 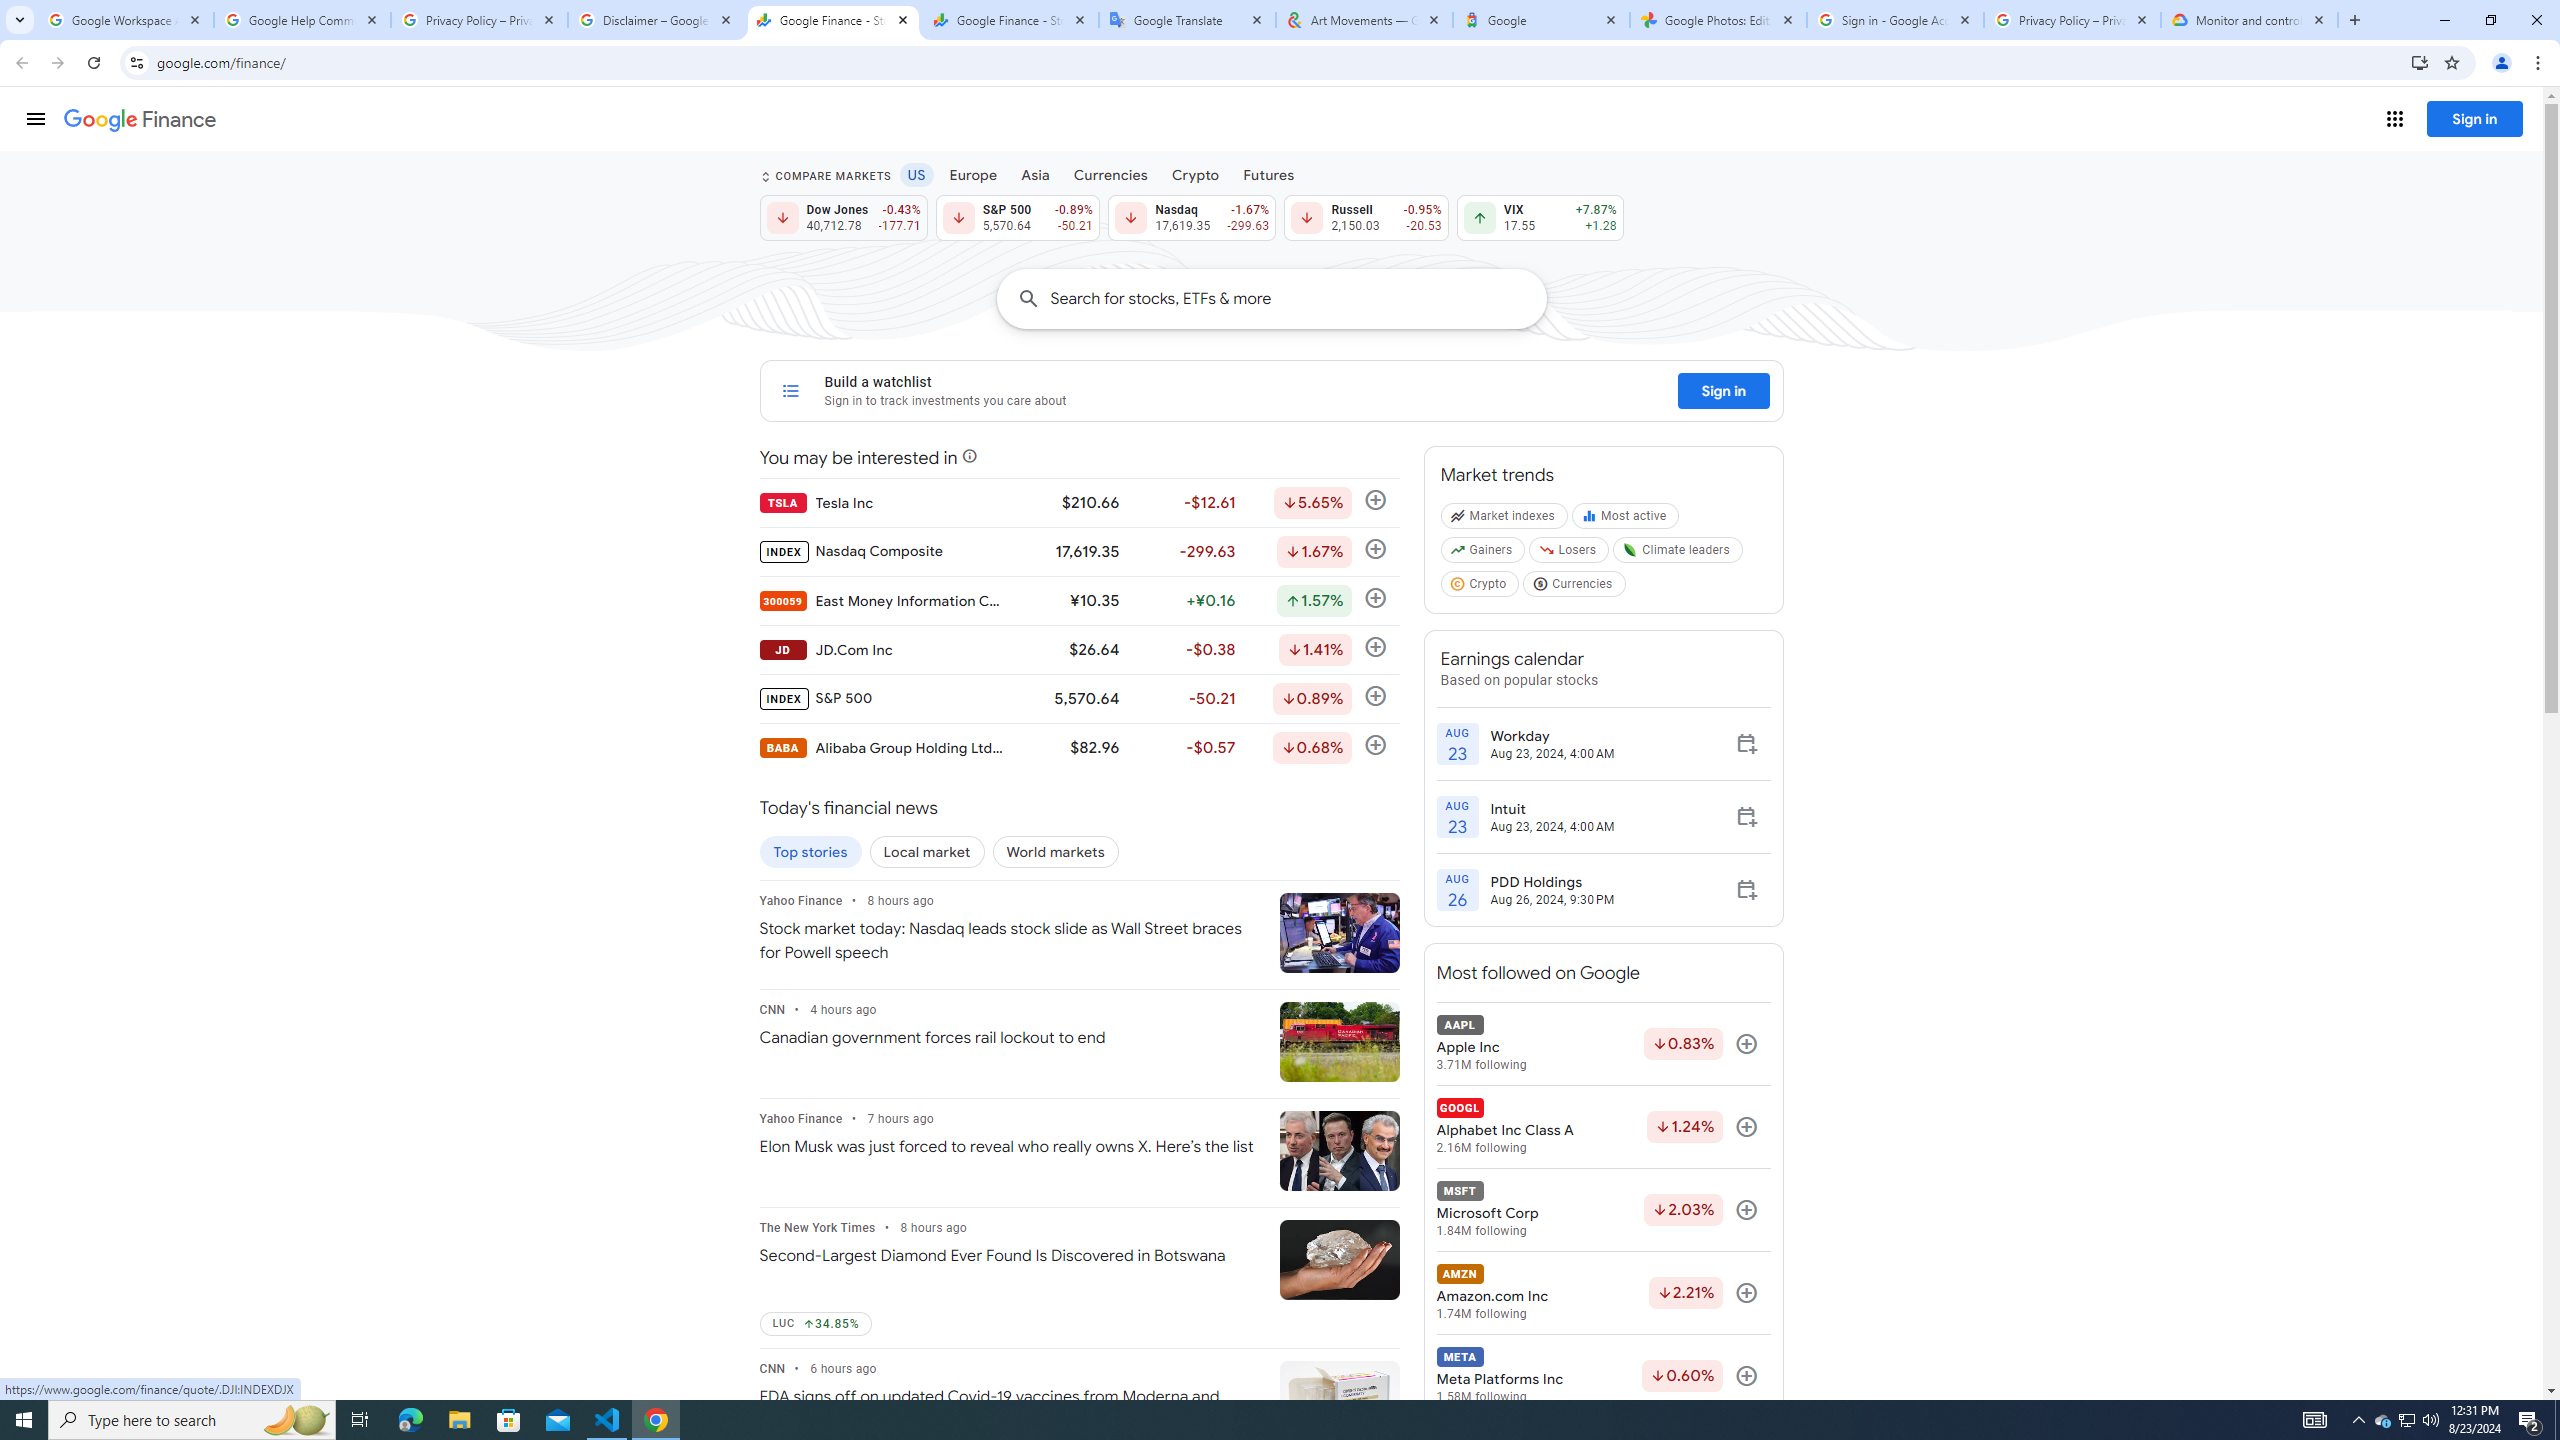 What do you see at coordinates (140, 120) in the screenshot?
I see `Finance` at bounding box center [140, 120].